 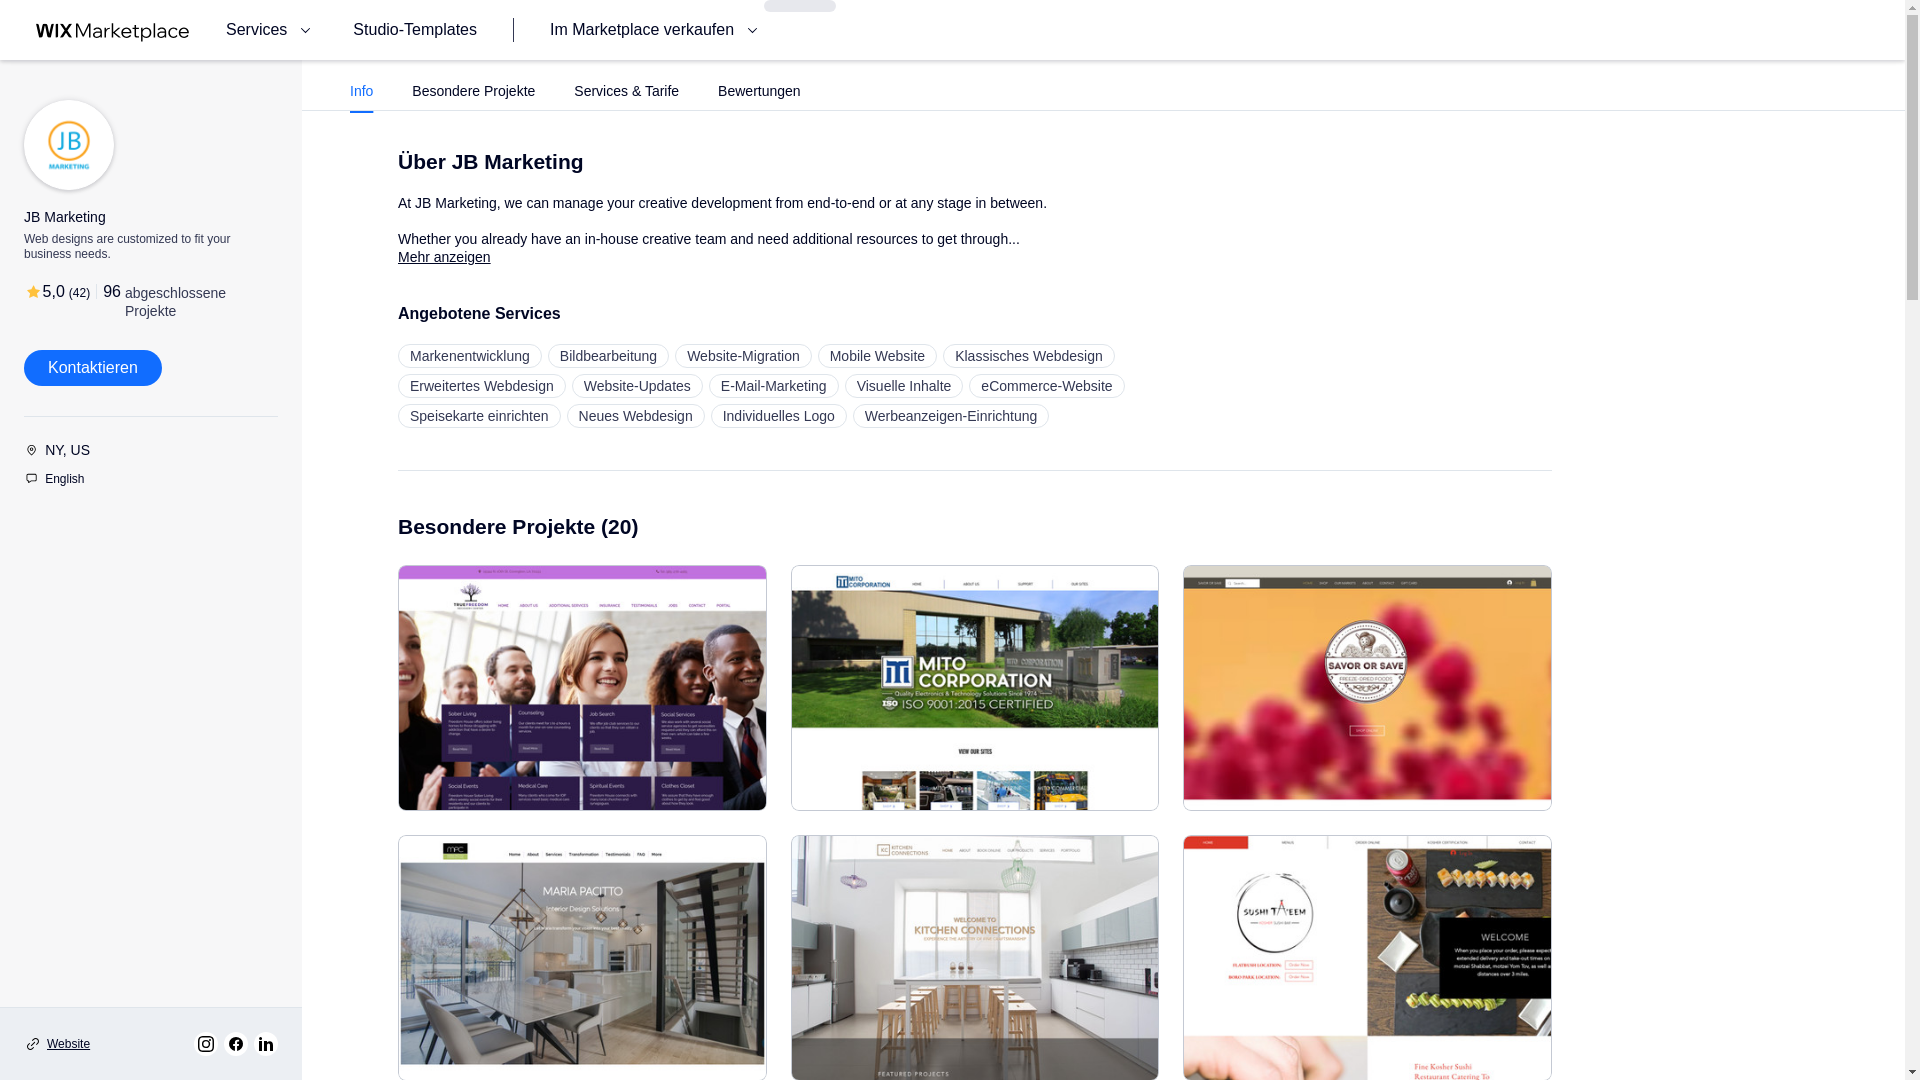 I want to click on Services, so click(x=271, y=30).